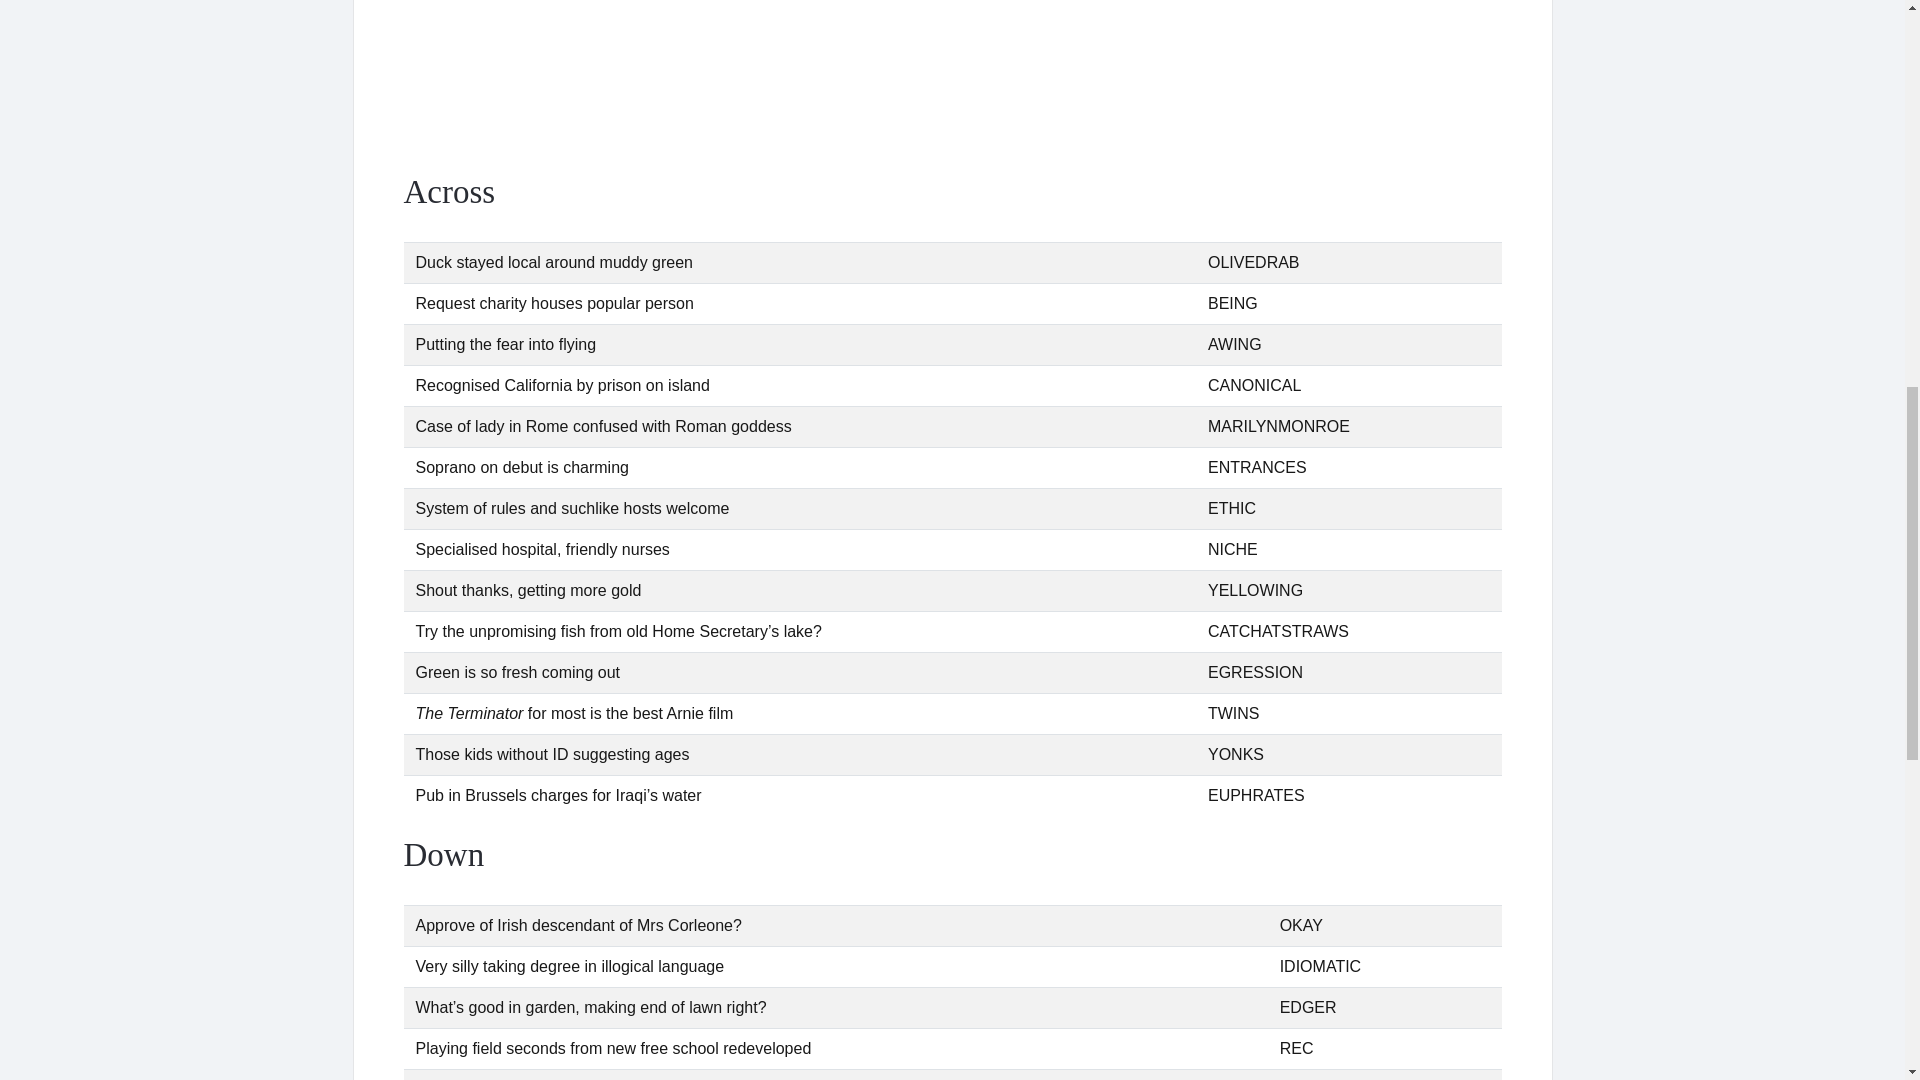 Image resolution: width=1920 pixels, height=1080 pixels. What do you see at coordinates (952, 80) in the screenshot?
I see `Advertisement` at bounding box center [952, 80].